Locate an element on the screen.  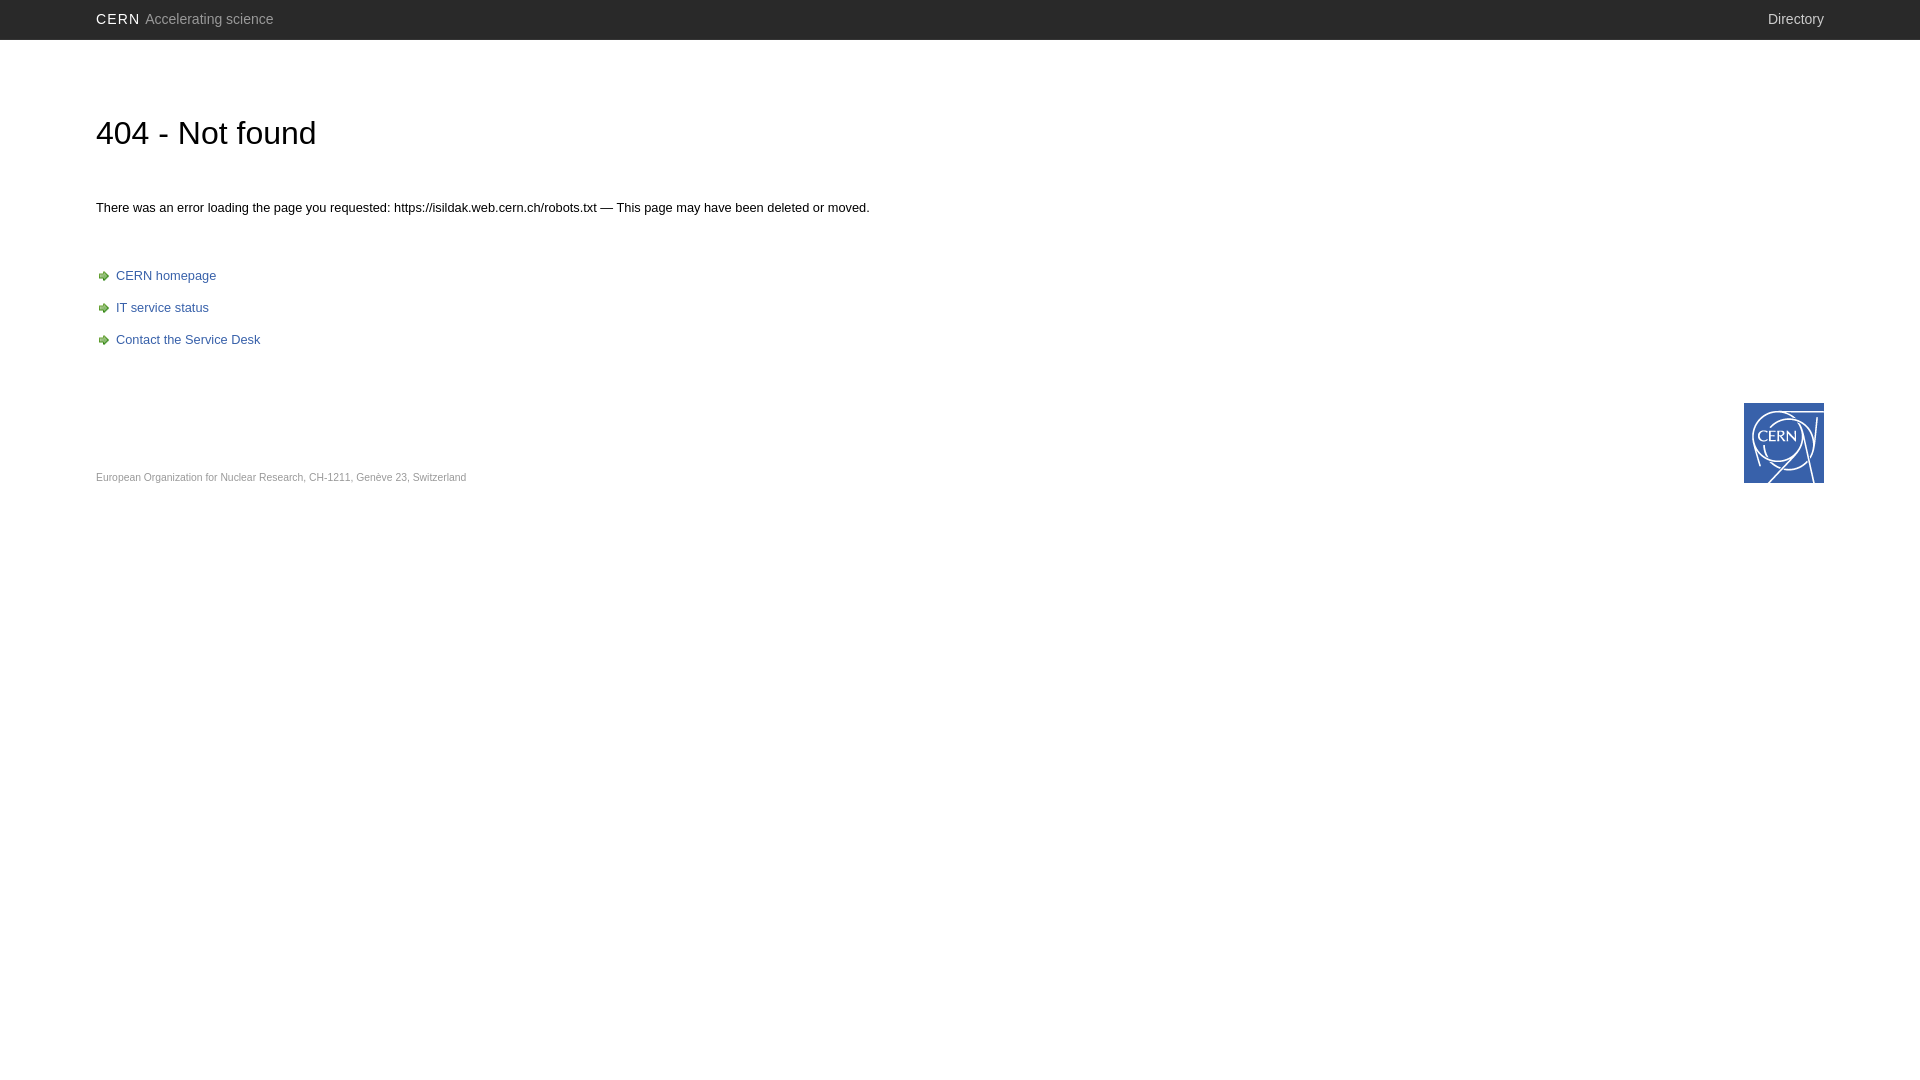
CERN homepage is located at coordinates (156, 276).